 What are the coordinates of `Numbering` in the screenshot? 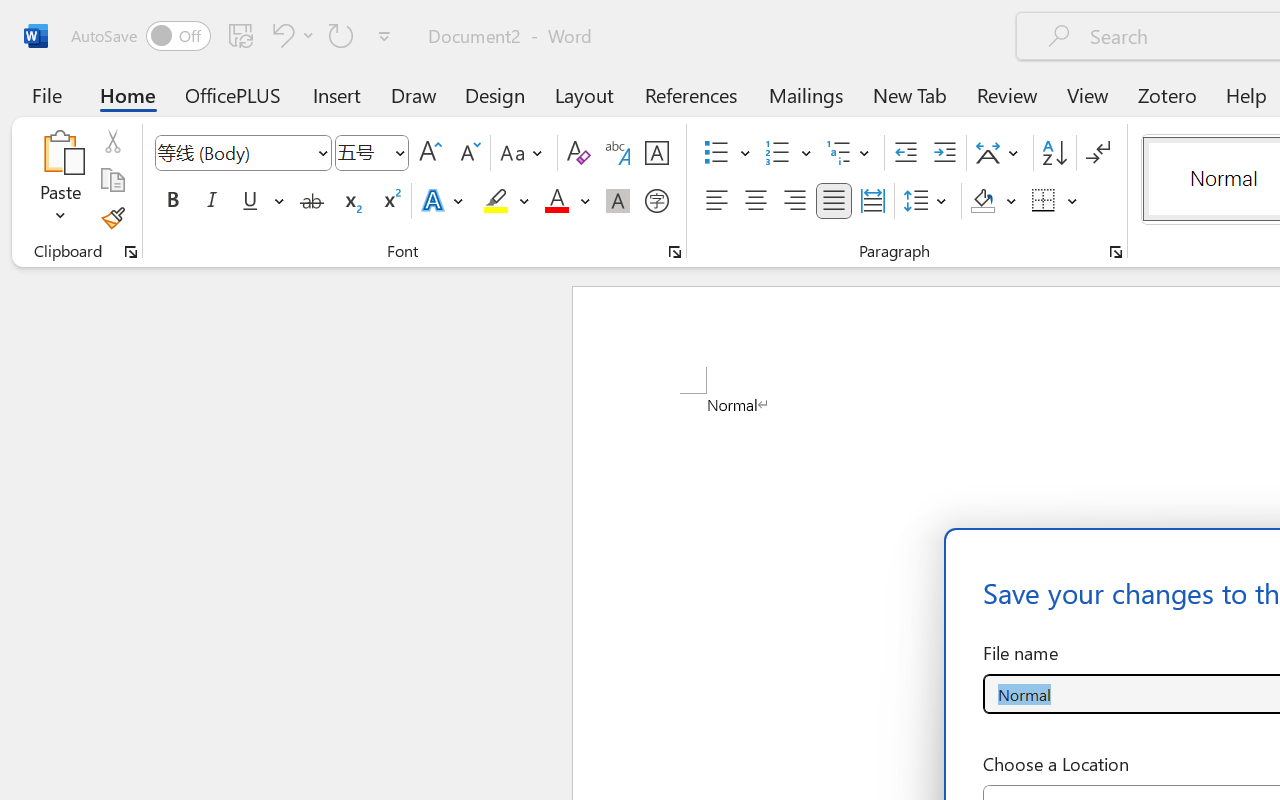 It's located at (788, 153).